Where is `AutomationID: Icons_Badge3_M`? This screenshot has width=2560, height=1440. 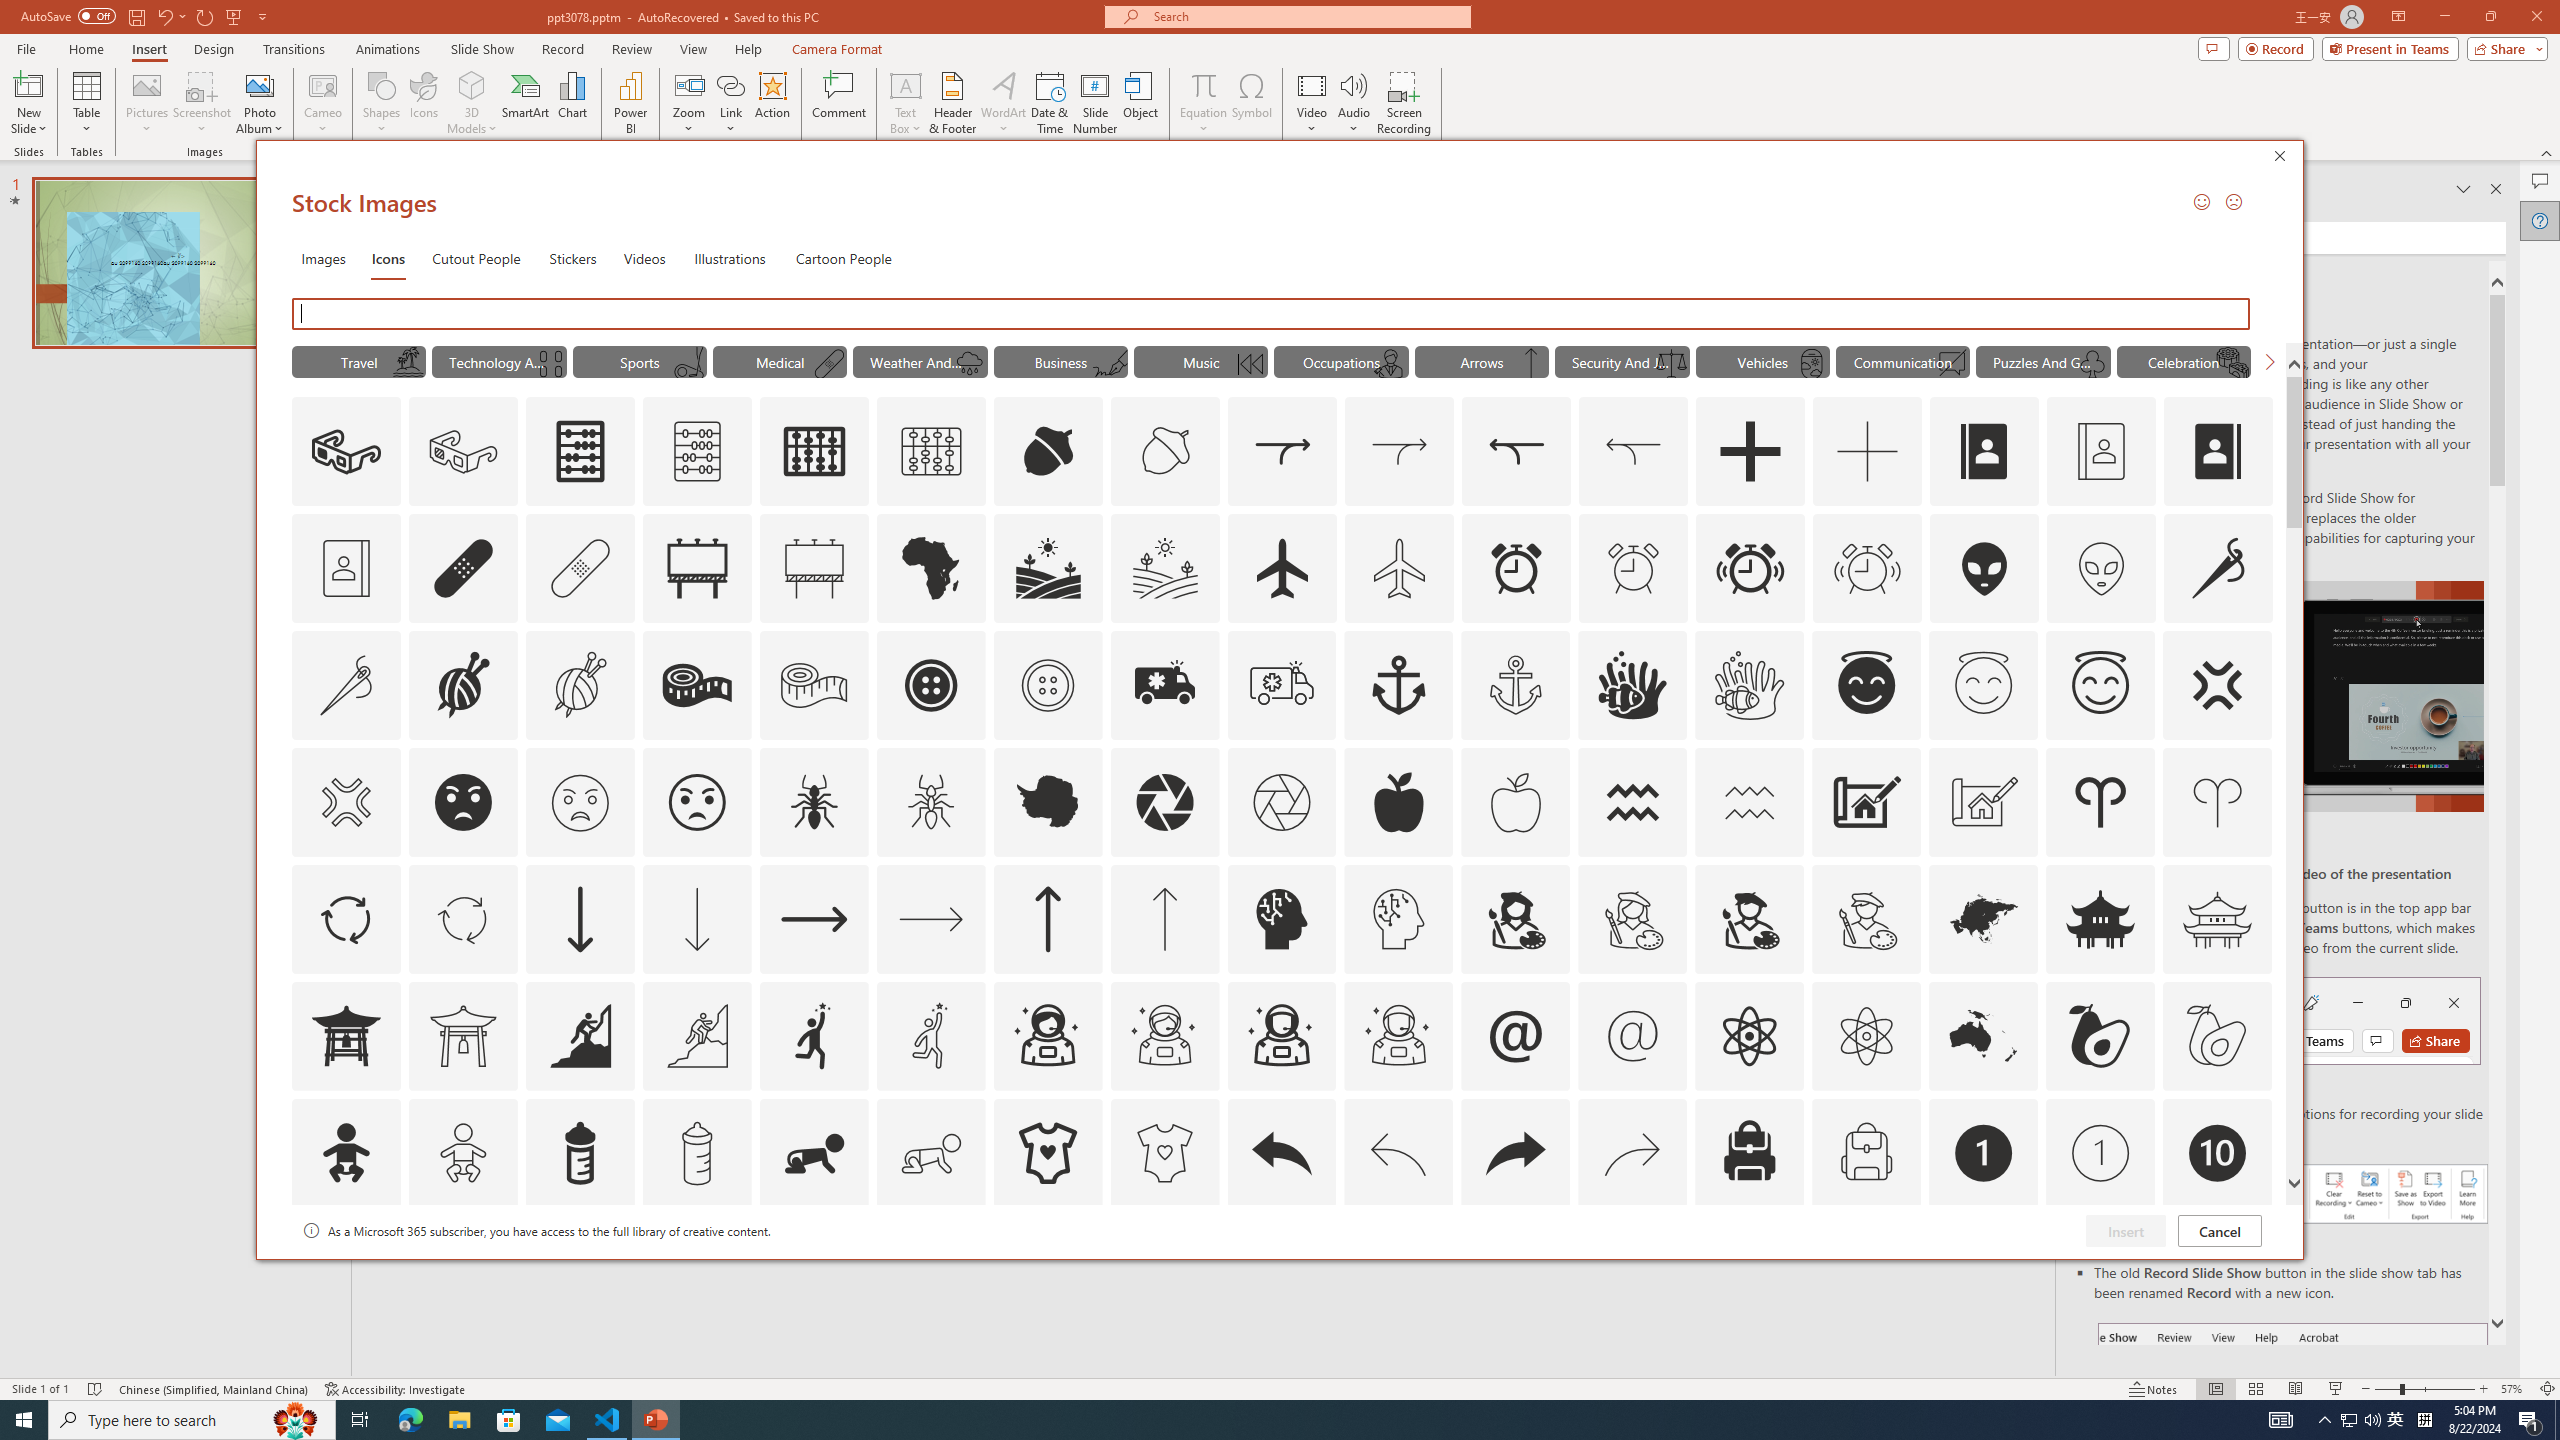 AutomationID: Icons_Badge3_M is located at coordinates (814, 1270).